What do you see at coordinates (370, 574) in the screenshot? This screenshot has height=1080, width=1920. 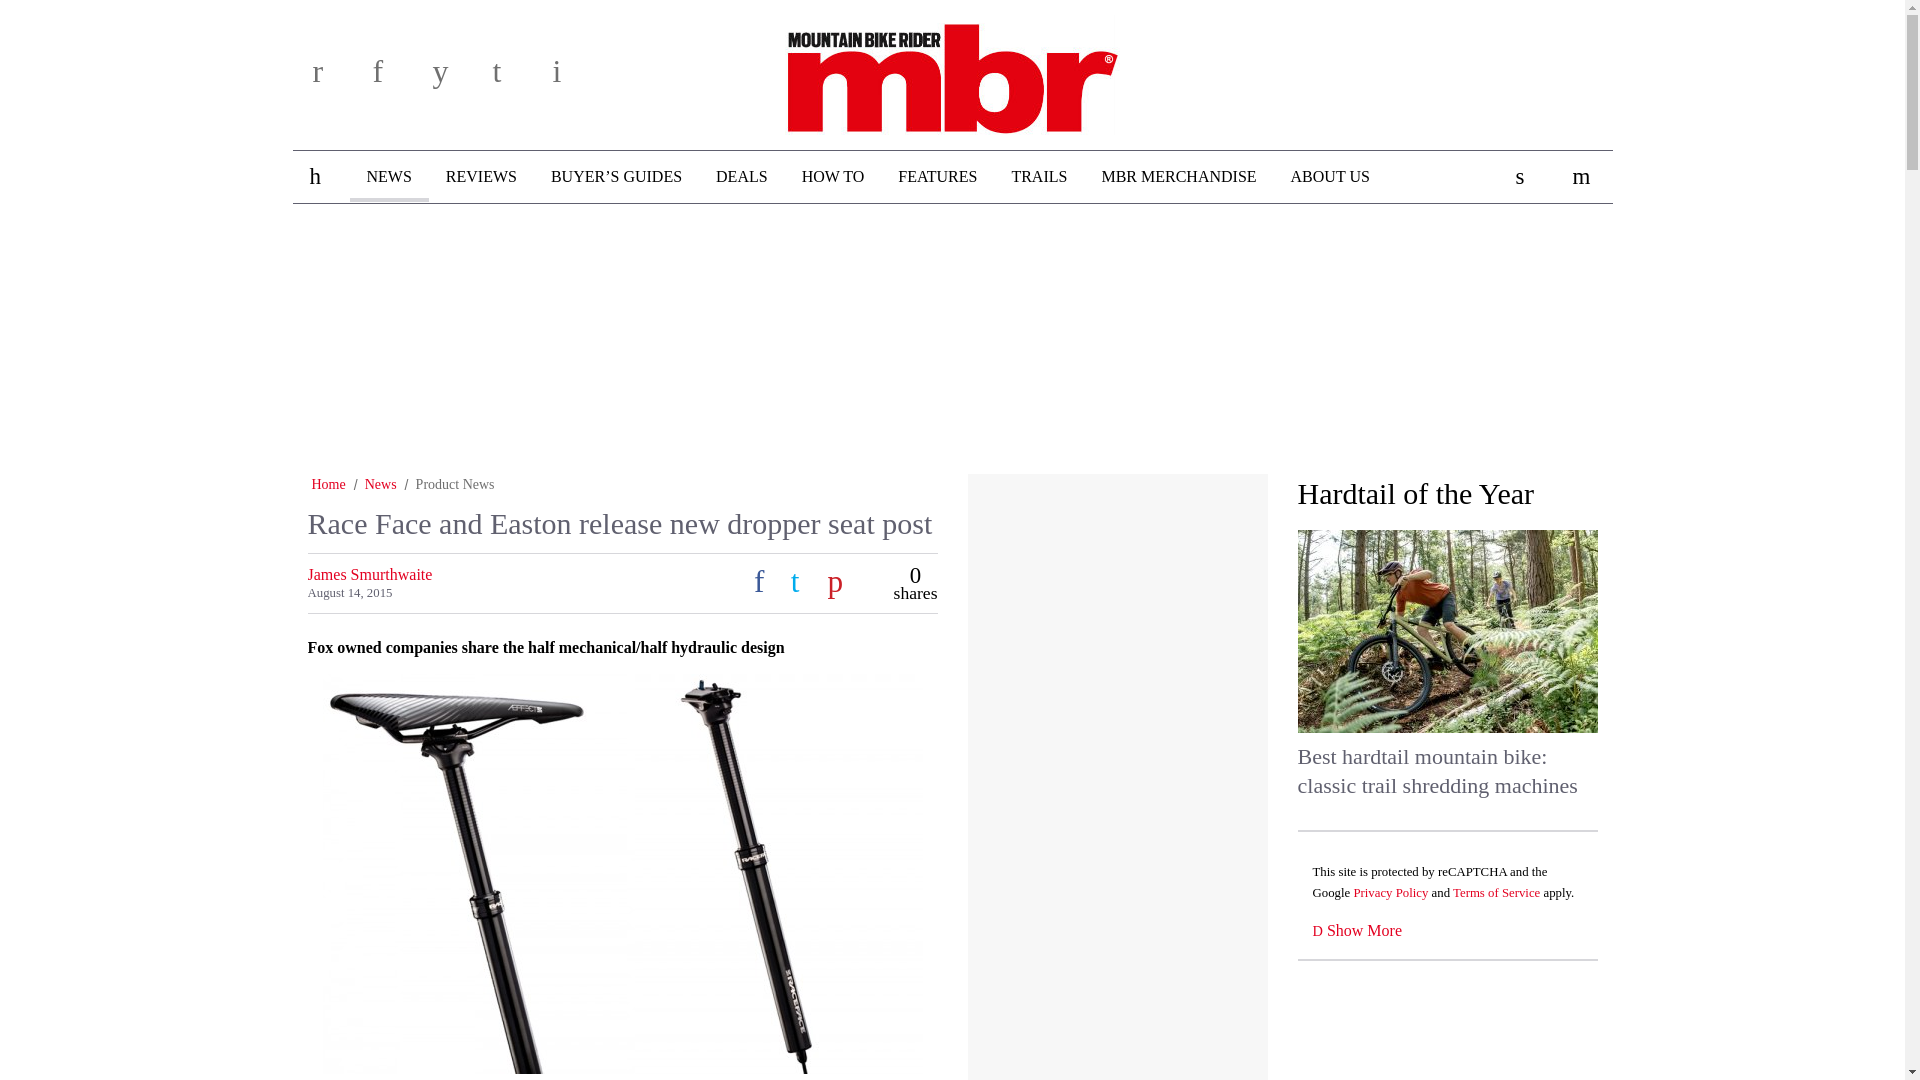 I see `James Smurthwaite's Profile` at bounding box center [370, 574].